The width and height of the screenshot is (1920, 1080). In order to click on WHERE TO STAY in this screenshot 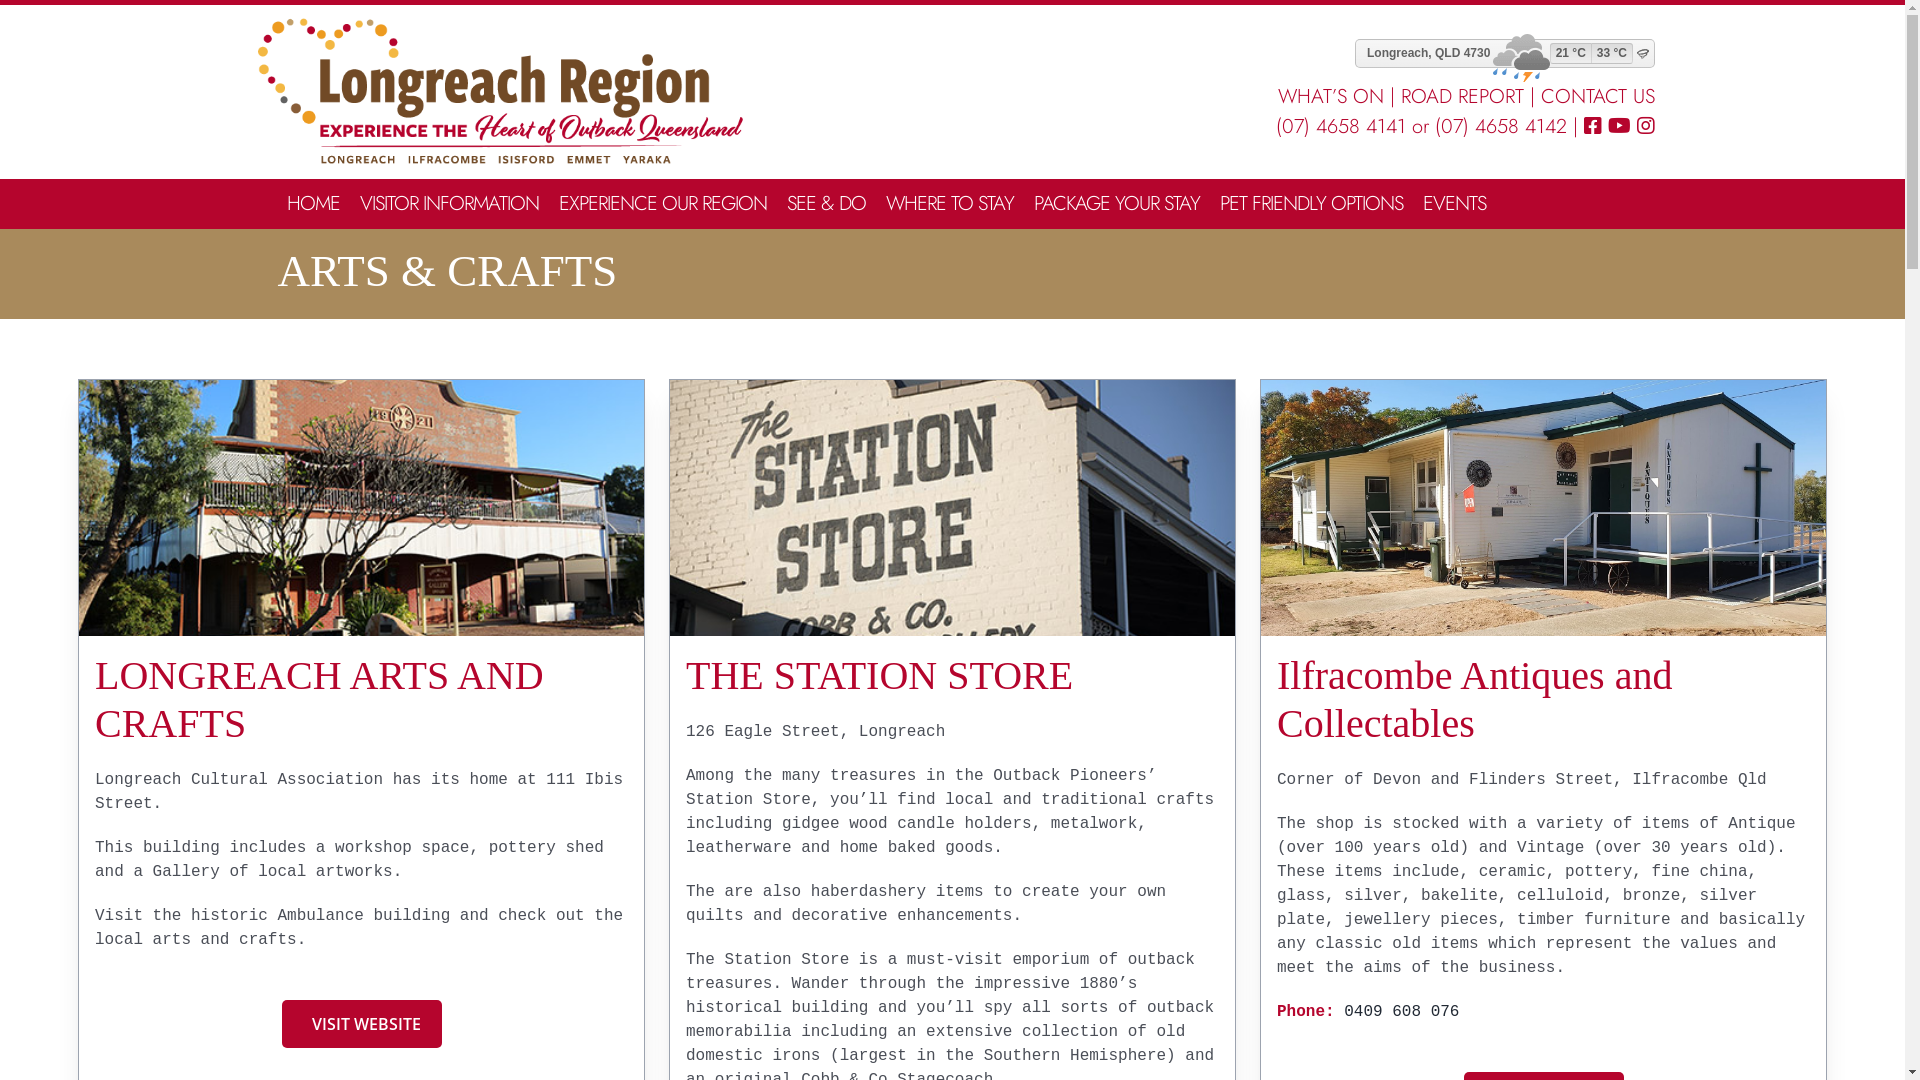, I will do `click(950, 204)`.